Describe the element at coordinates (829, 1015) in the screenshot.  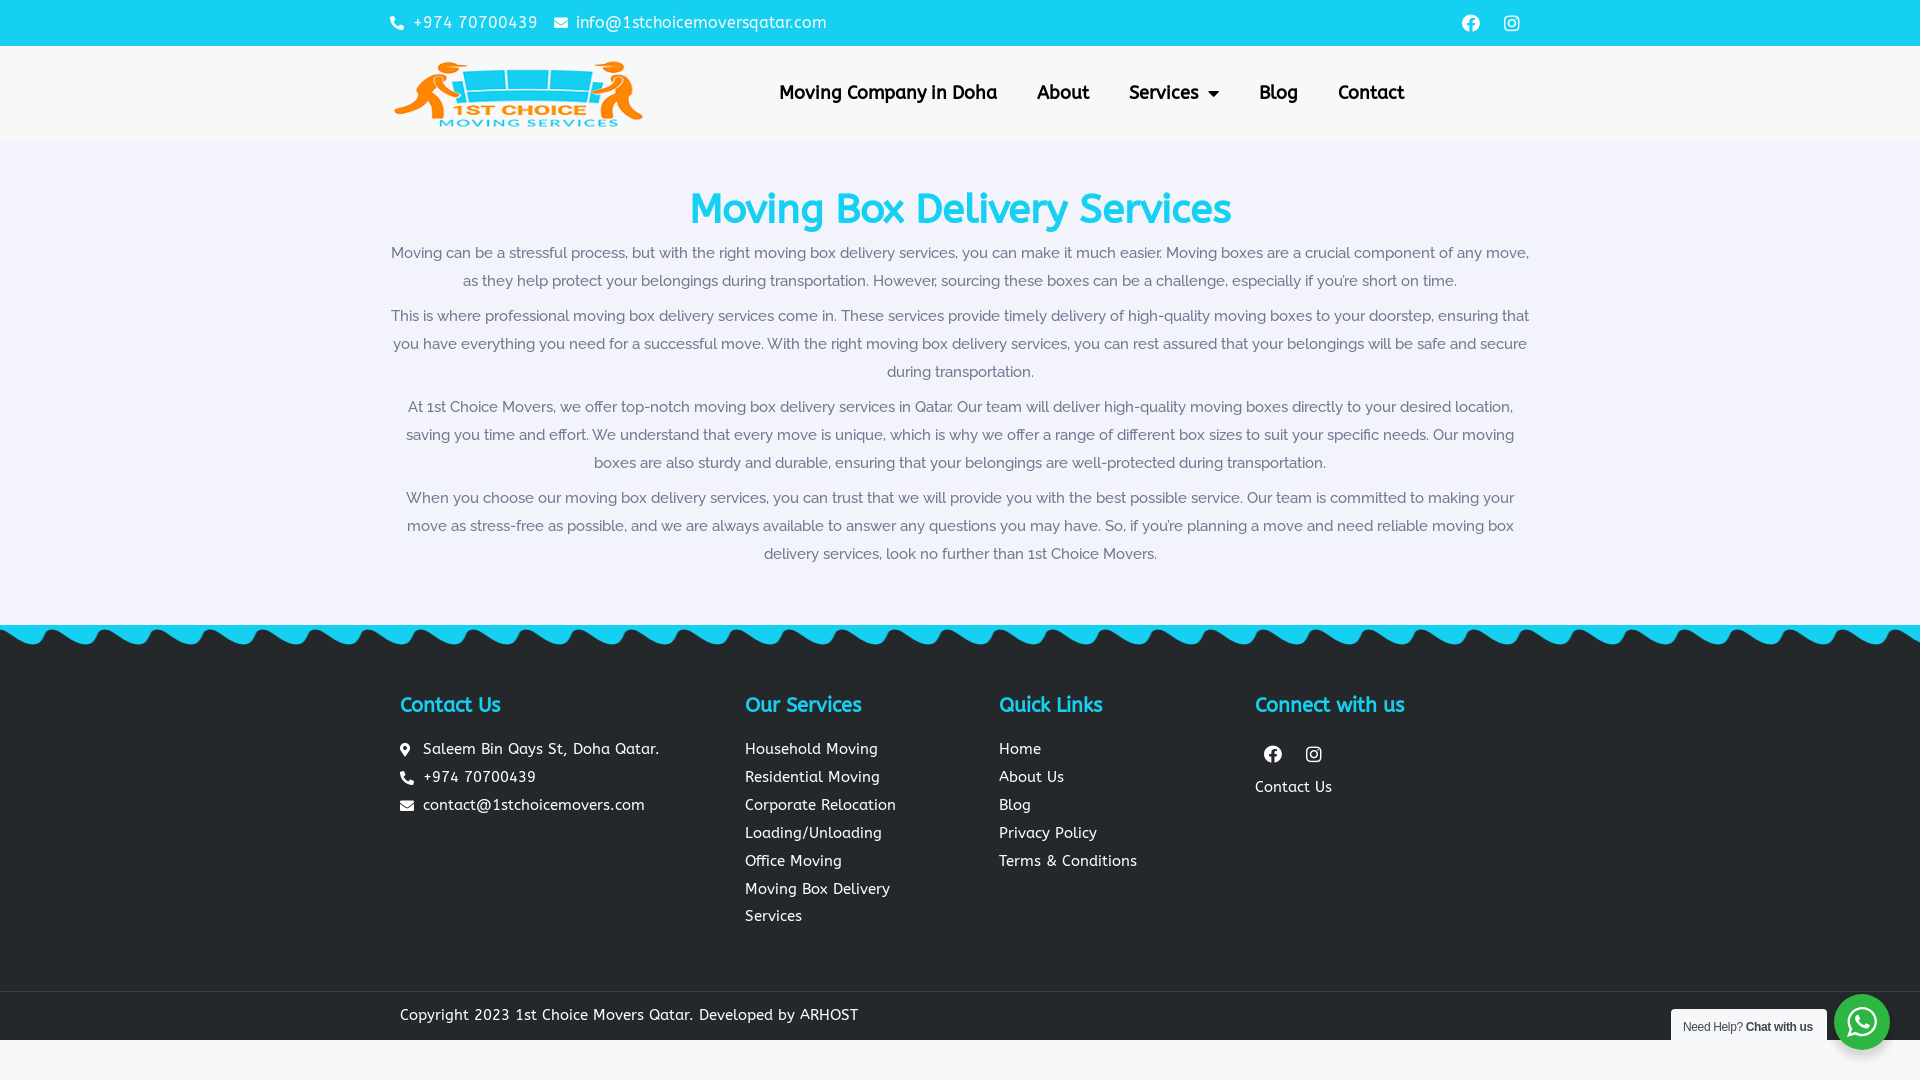
I see `ARHOST` at that location.